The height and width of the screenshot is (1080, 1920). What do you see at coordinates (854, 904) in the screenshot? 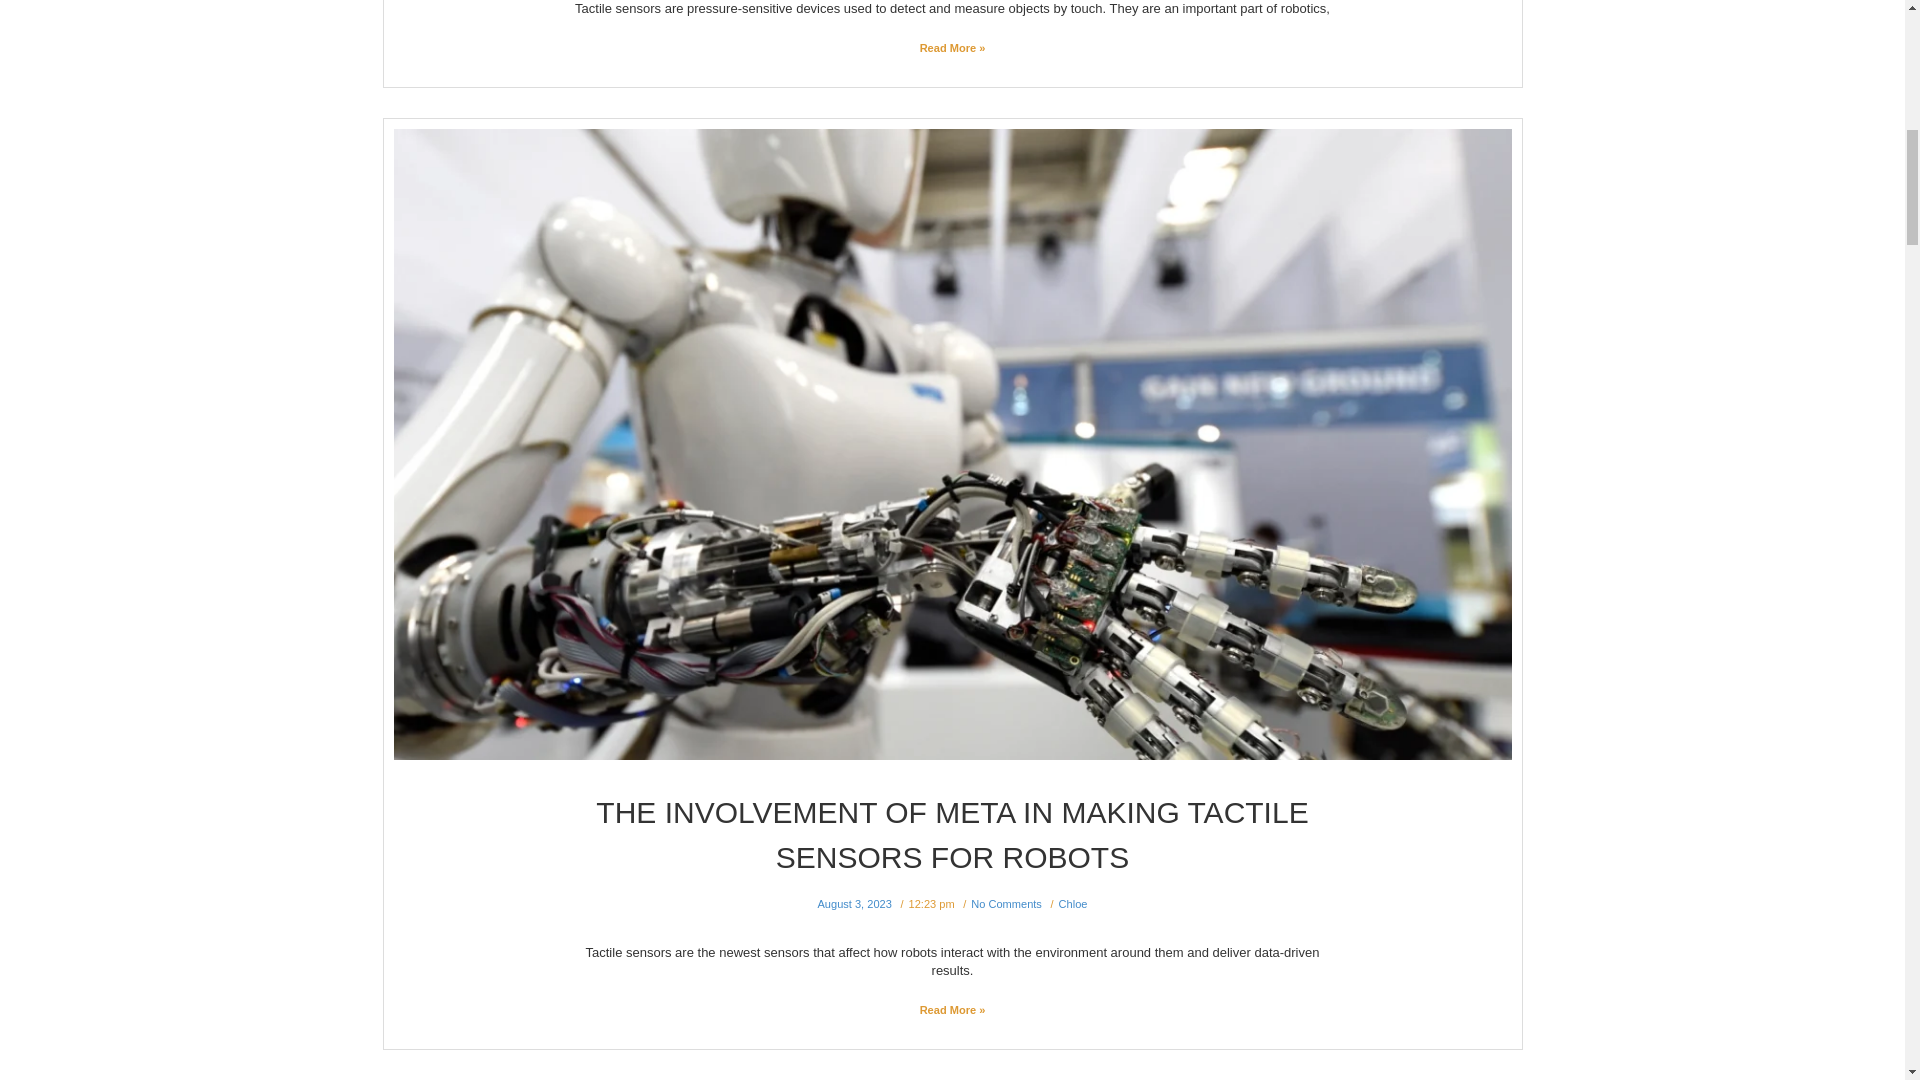
I see `August 3, 2023` at bounding box center [854, 904].